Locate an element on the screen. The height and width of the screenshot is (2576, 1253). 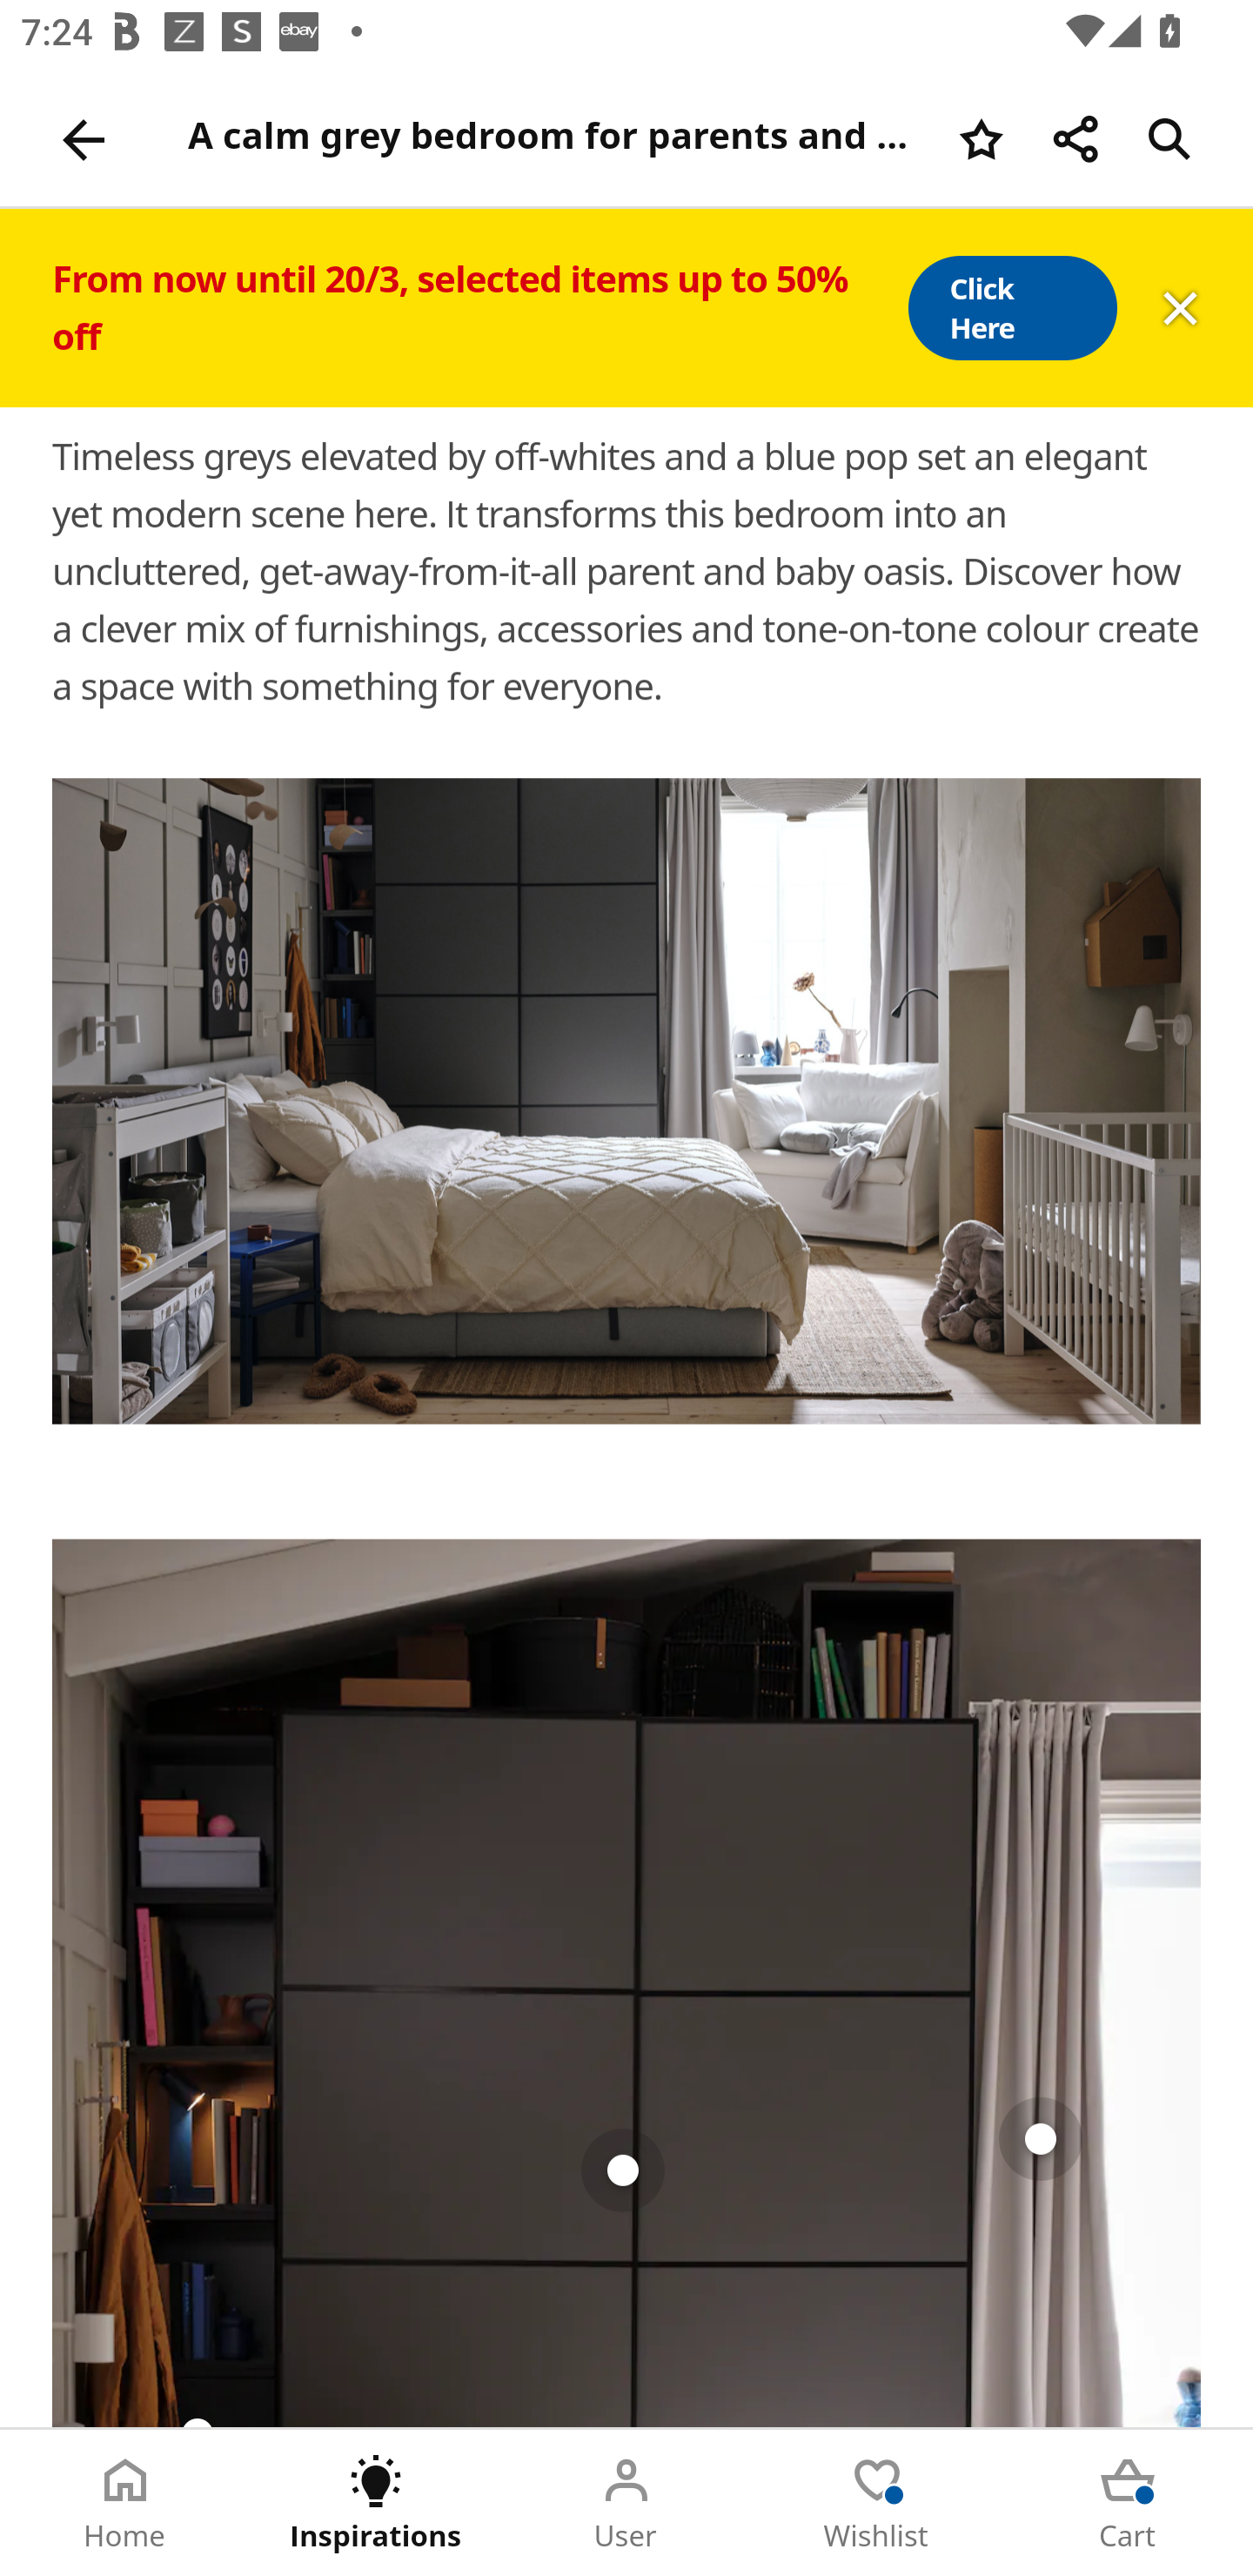
Inspirations
Tab 2 of 5 is located at coordinates (376, 2503).